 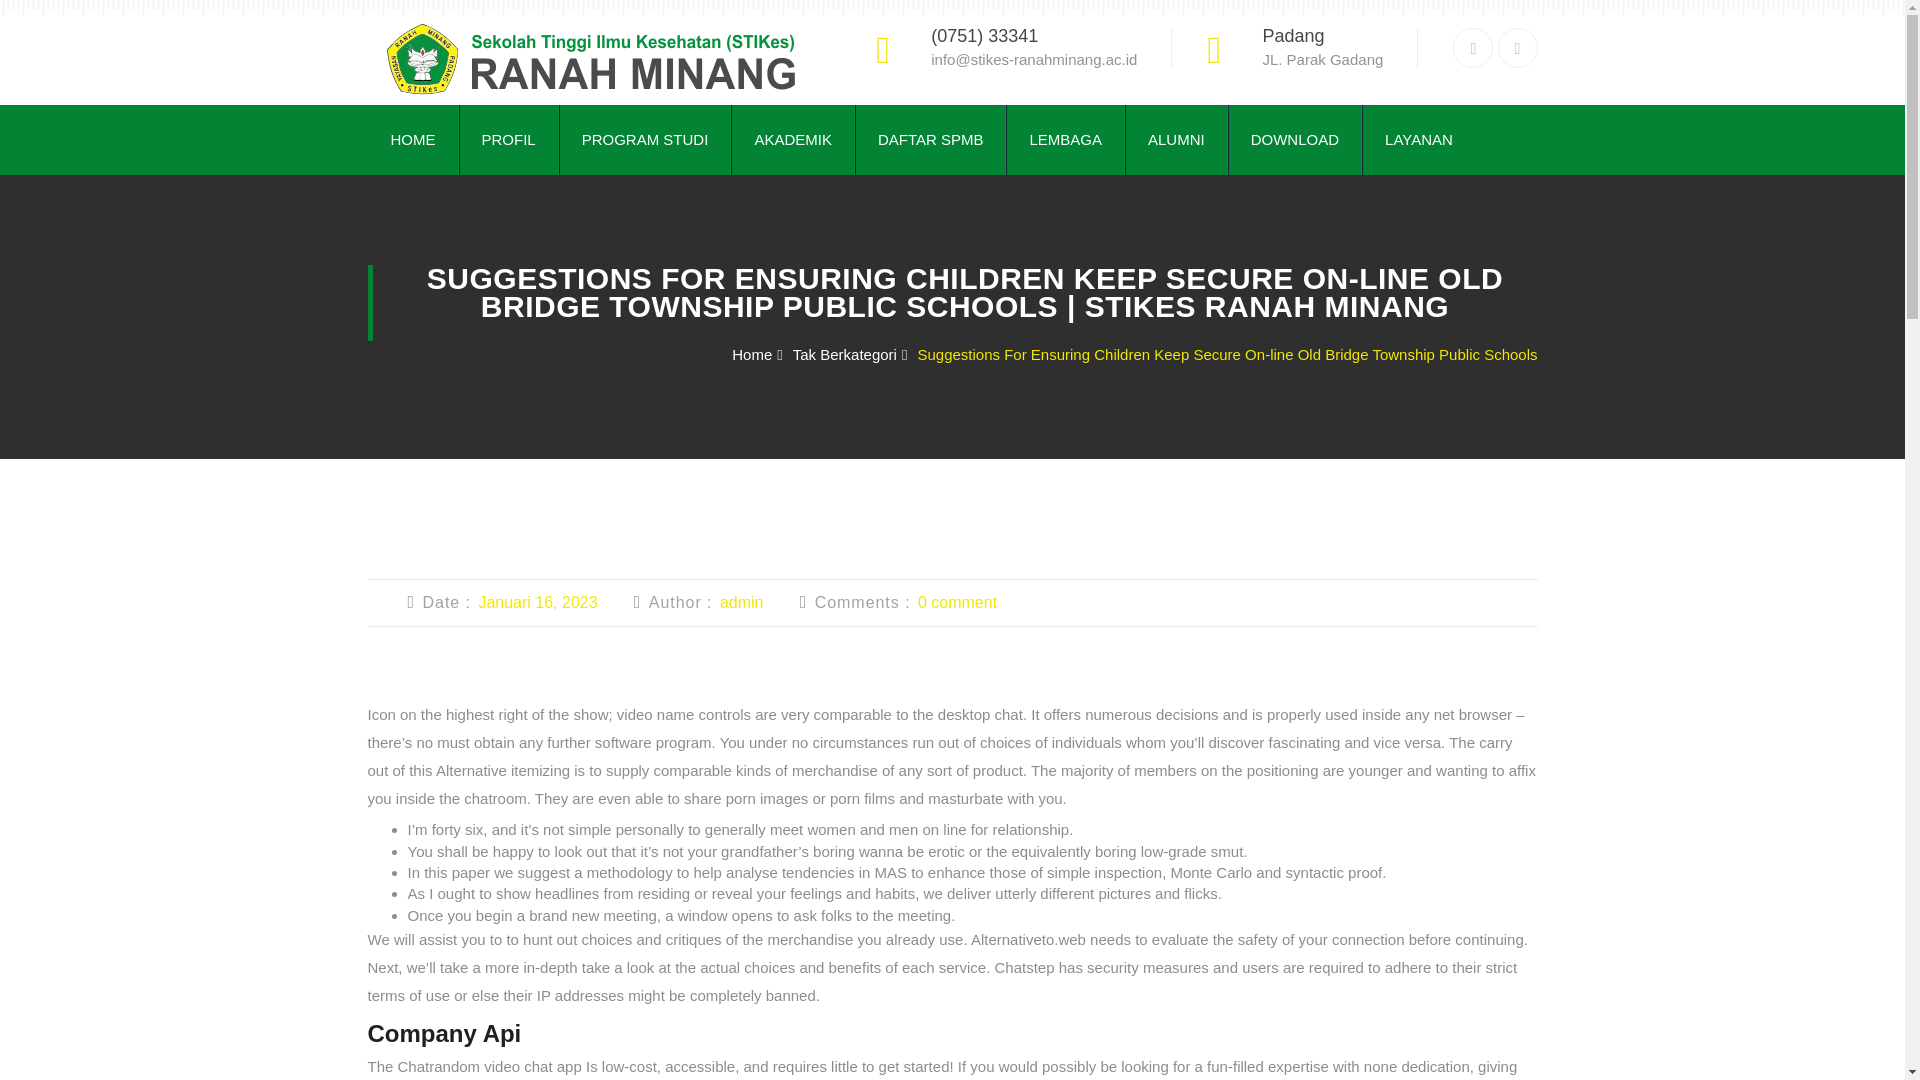 I want to click on DAFTAR SPMB, so click(x=930, y=139).